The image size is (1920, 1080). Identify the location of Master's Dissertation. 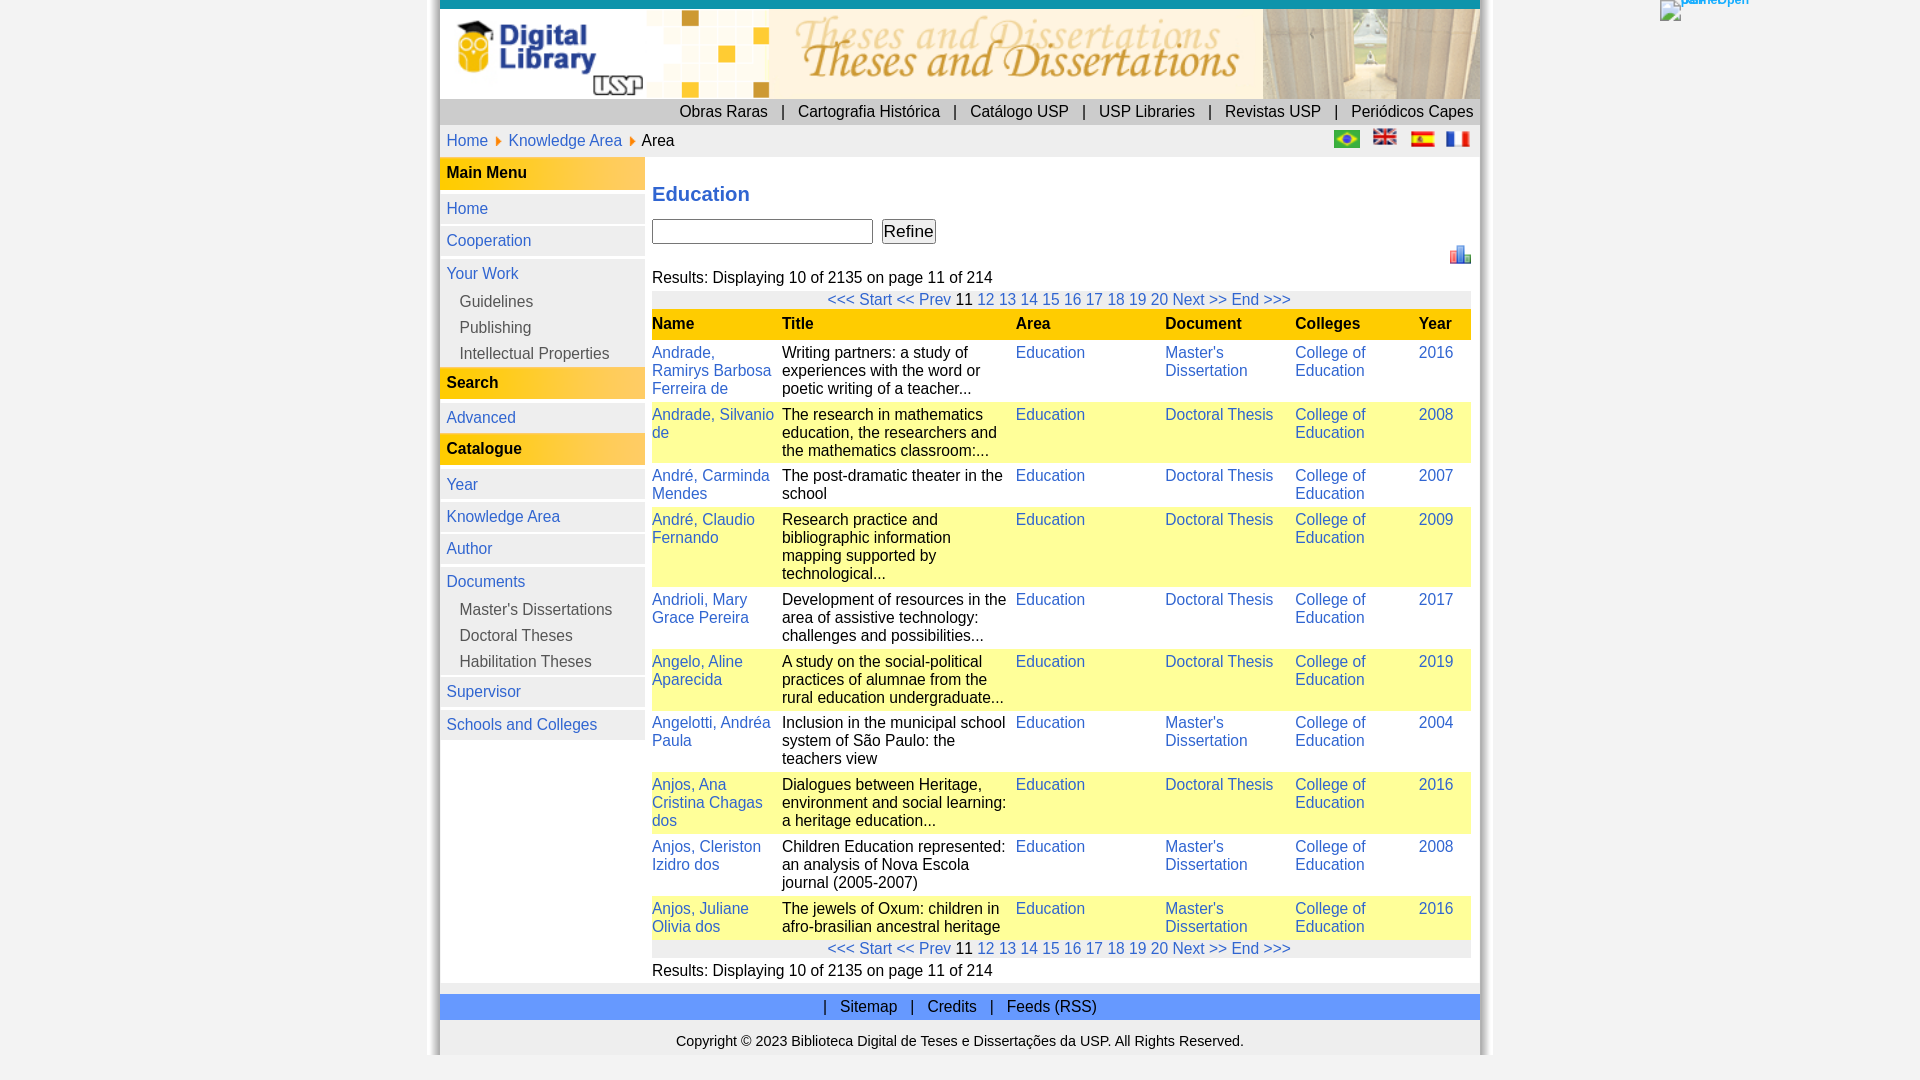
(928, 706).